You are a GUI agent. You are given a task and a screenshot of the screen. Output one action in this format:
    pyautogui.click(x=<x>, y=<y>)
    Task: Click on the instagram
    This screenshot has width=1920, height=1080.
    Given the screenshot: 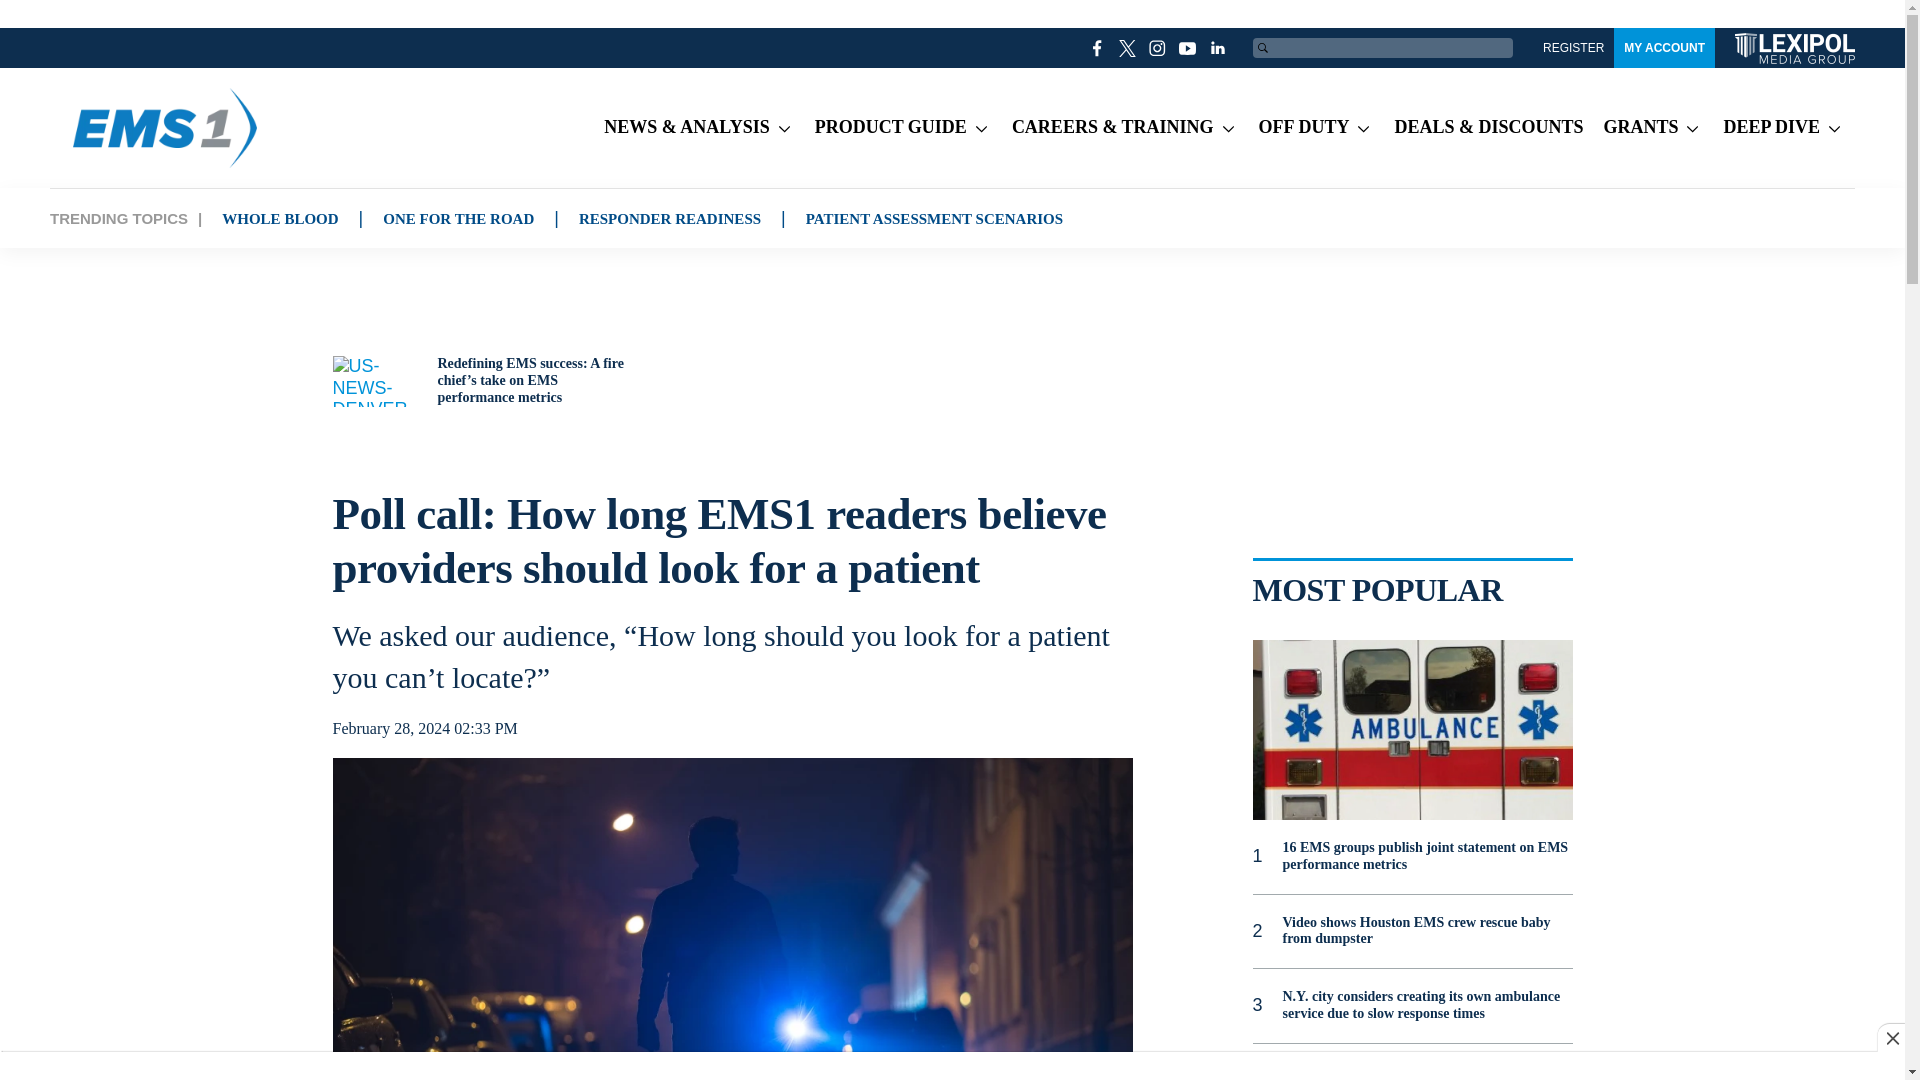 What is the action you would take?
    pyautogui.click(x=1158, y=48)
    